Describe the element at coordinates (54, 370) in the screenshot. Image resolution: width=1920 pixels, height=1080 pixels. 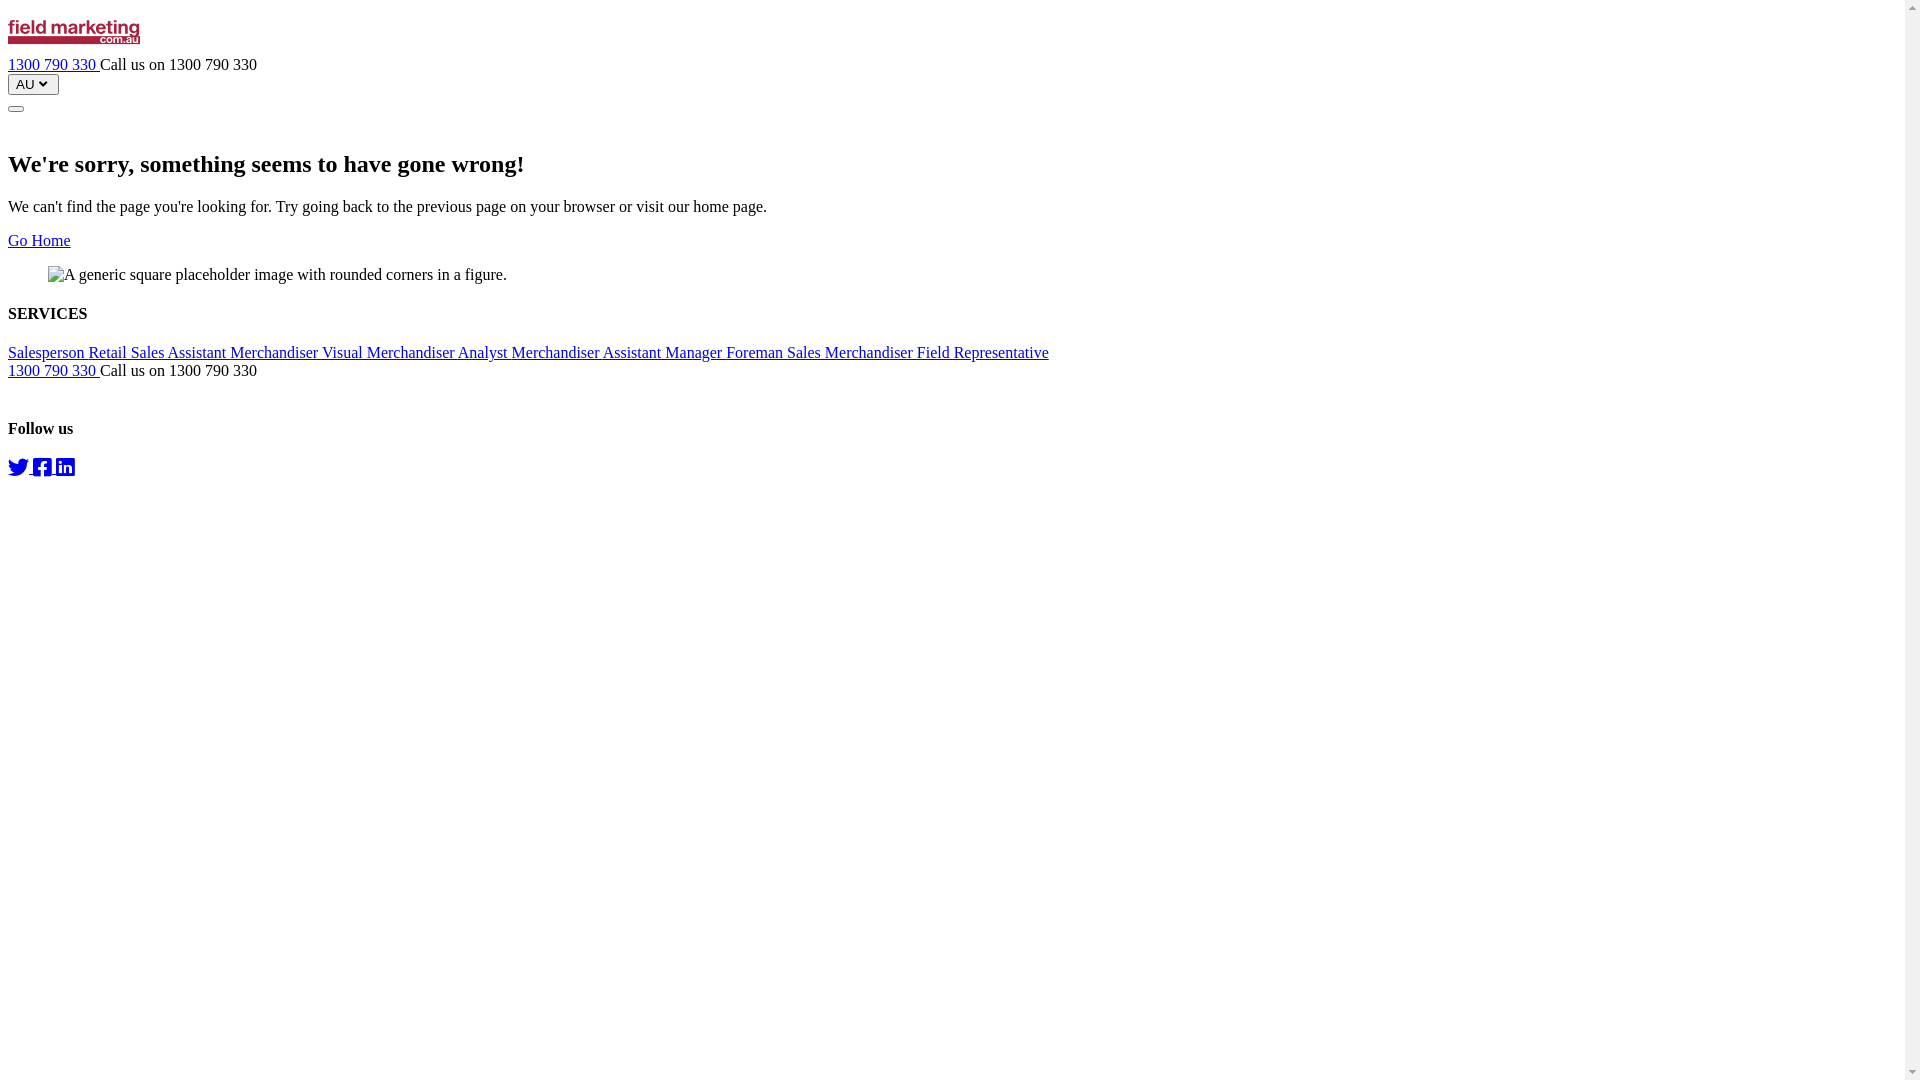
I see `1300 790 330` at that location.